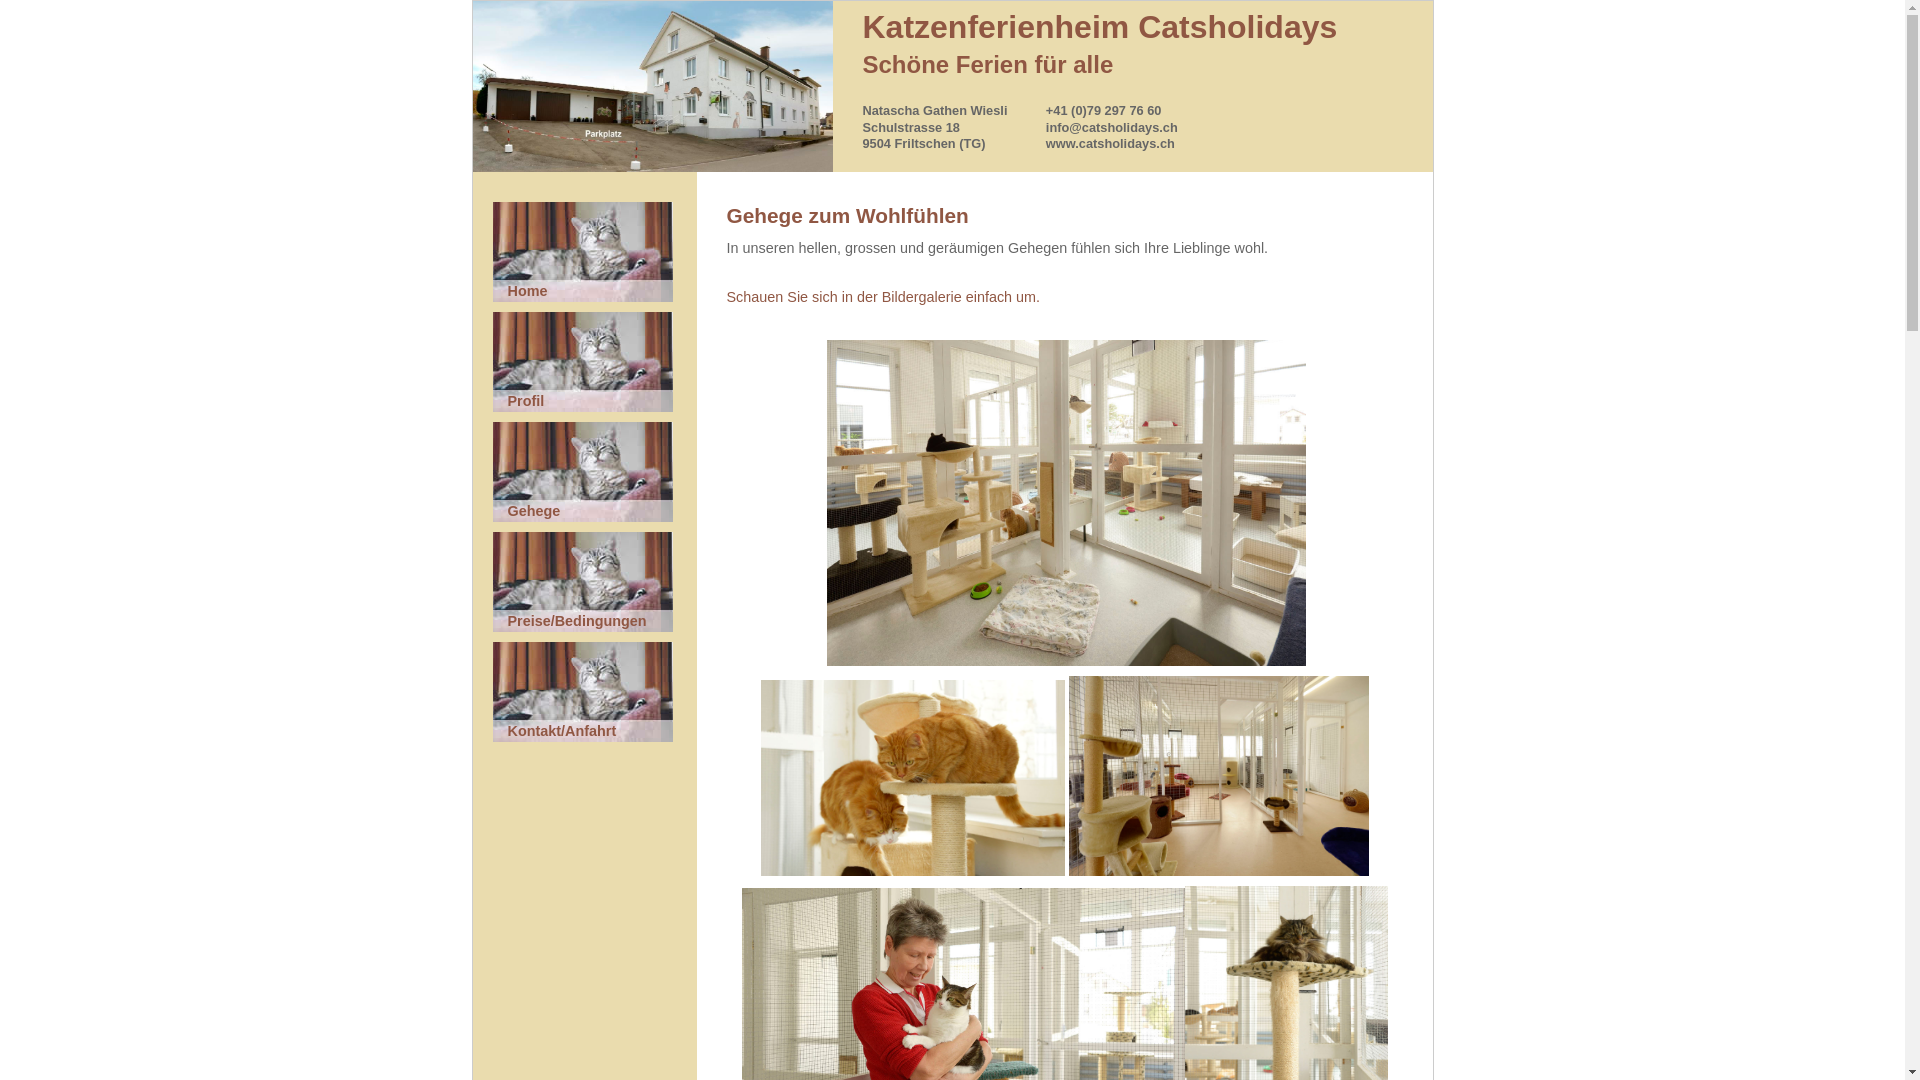  What do you see at coordinates (584, 694) in the screenshot?
I see `Kontakt/Anfahrt` at bounding box center [584, 694].